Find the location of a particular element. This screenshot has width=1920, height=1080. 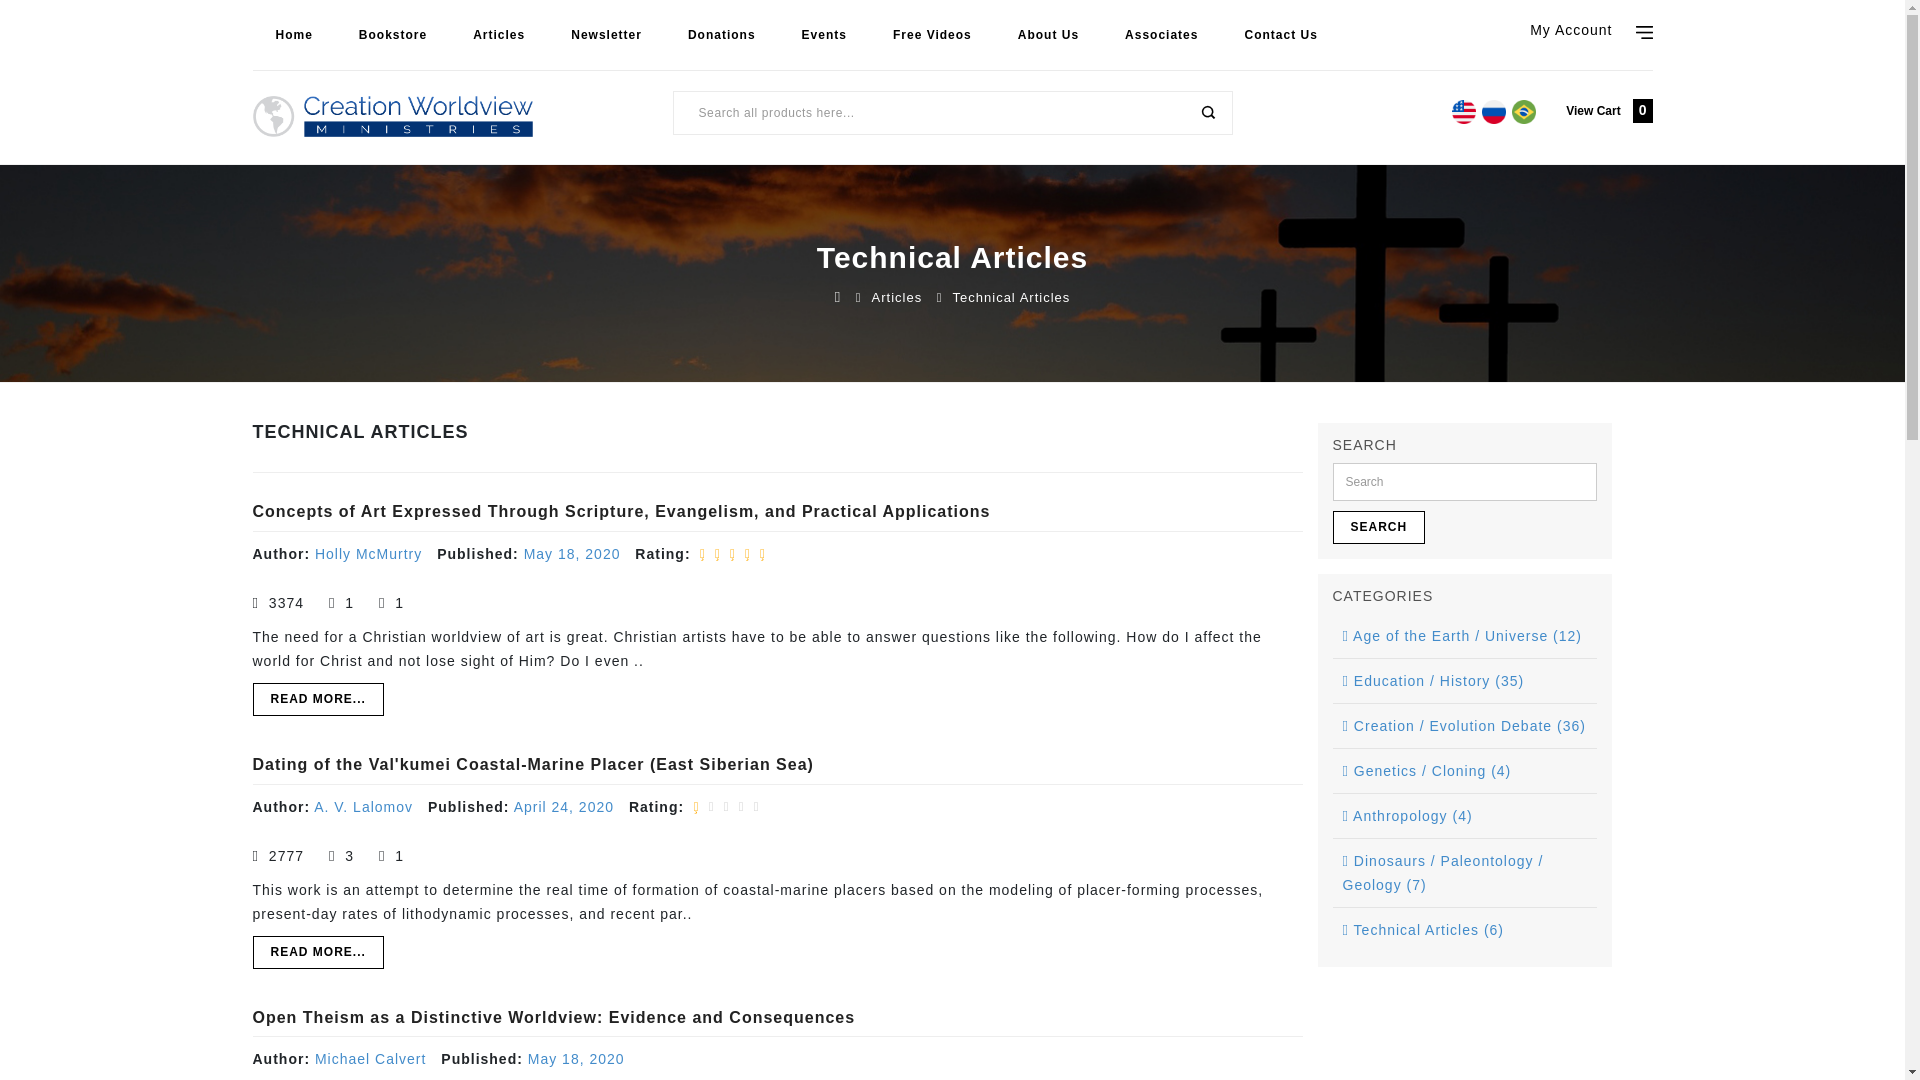

May 18, 2020 is located at coordinates (572, 554).